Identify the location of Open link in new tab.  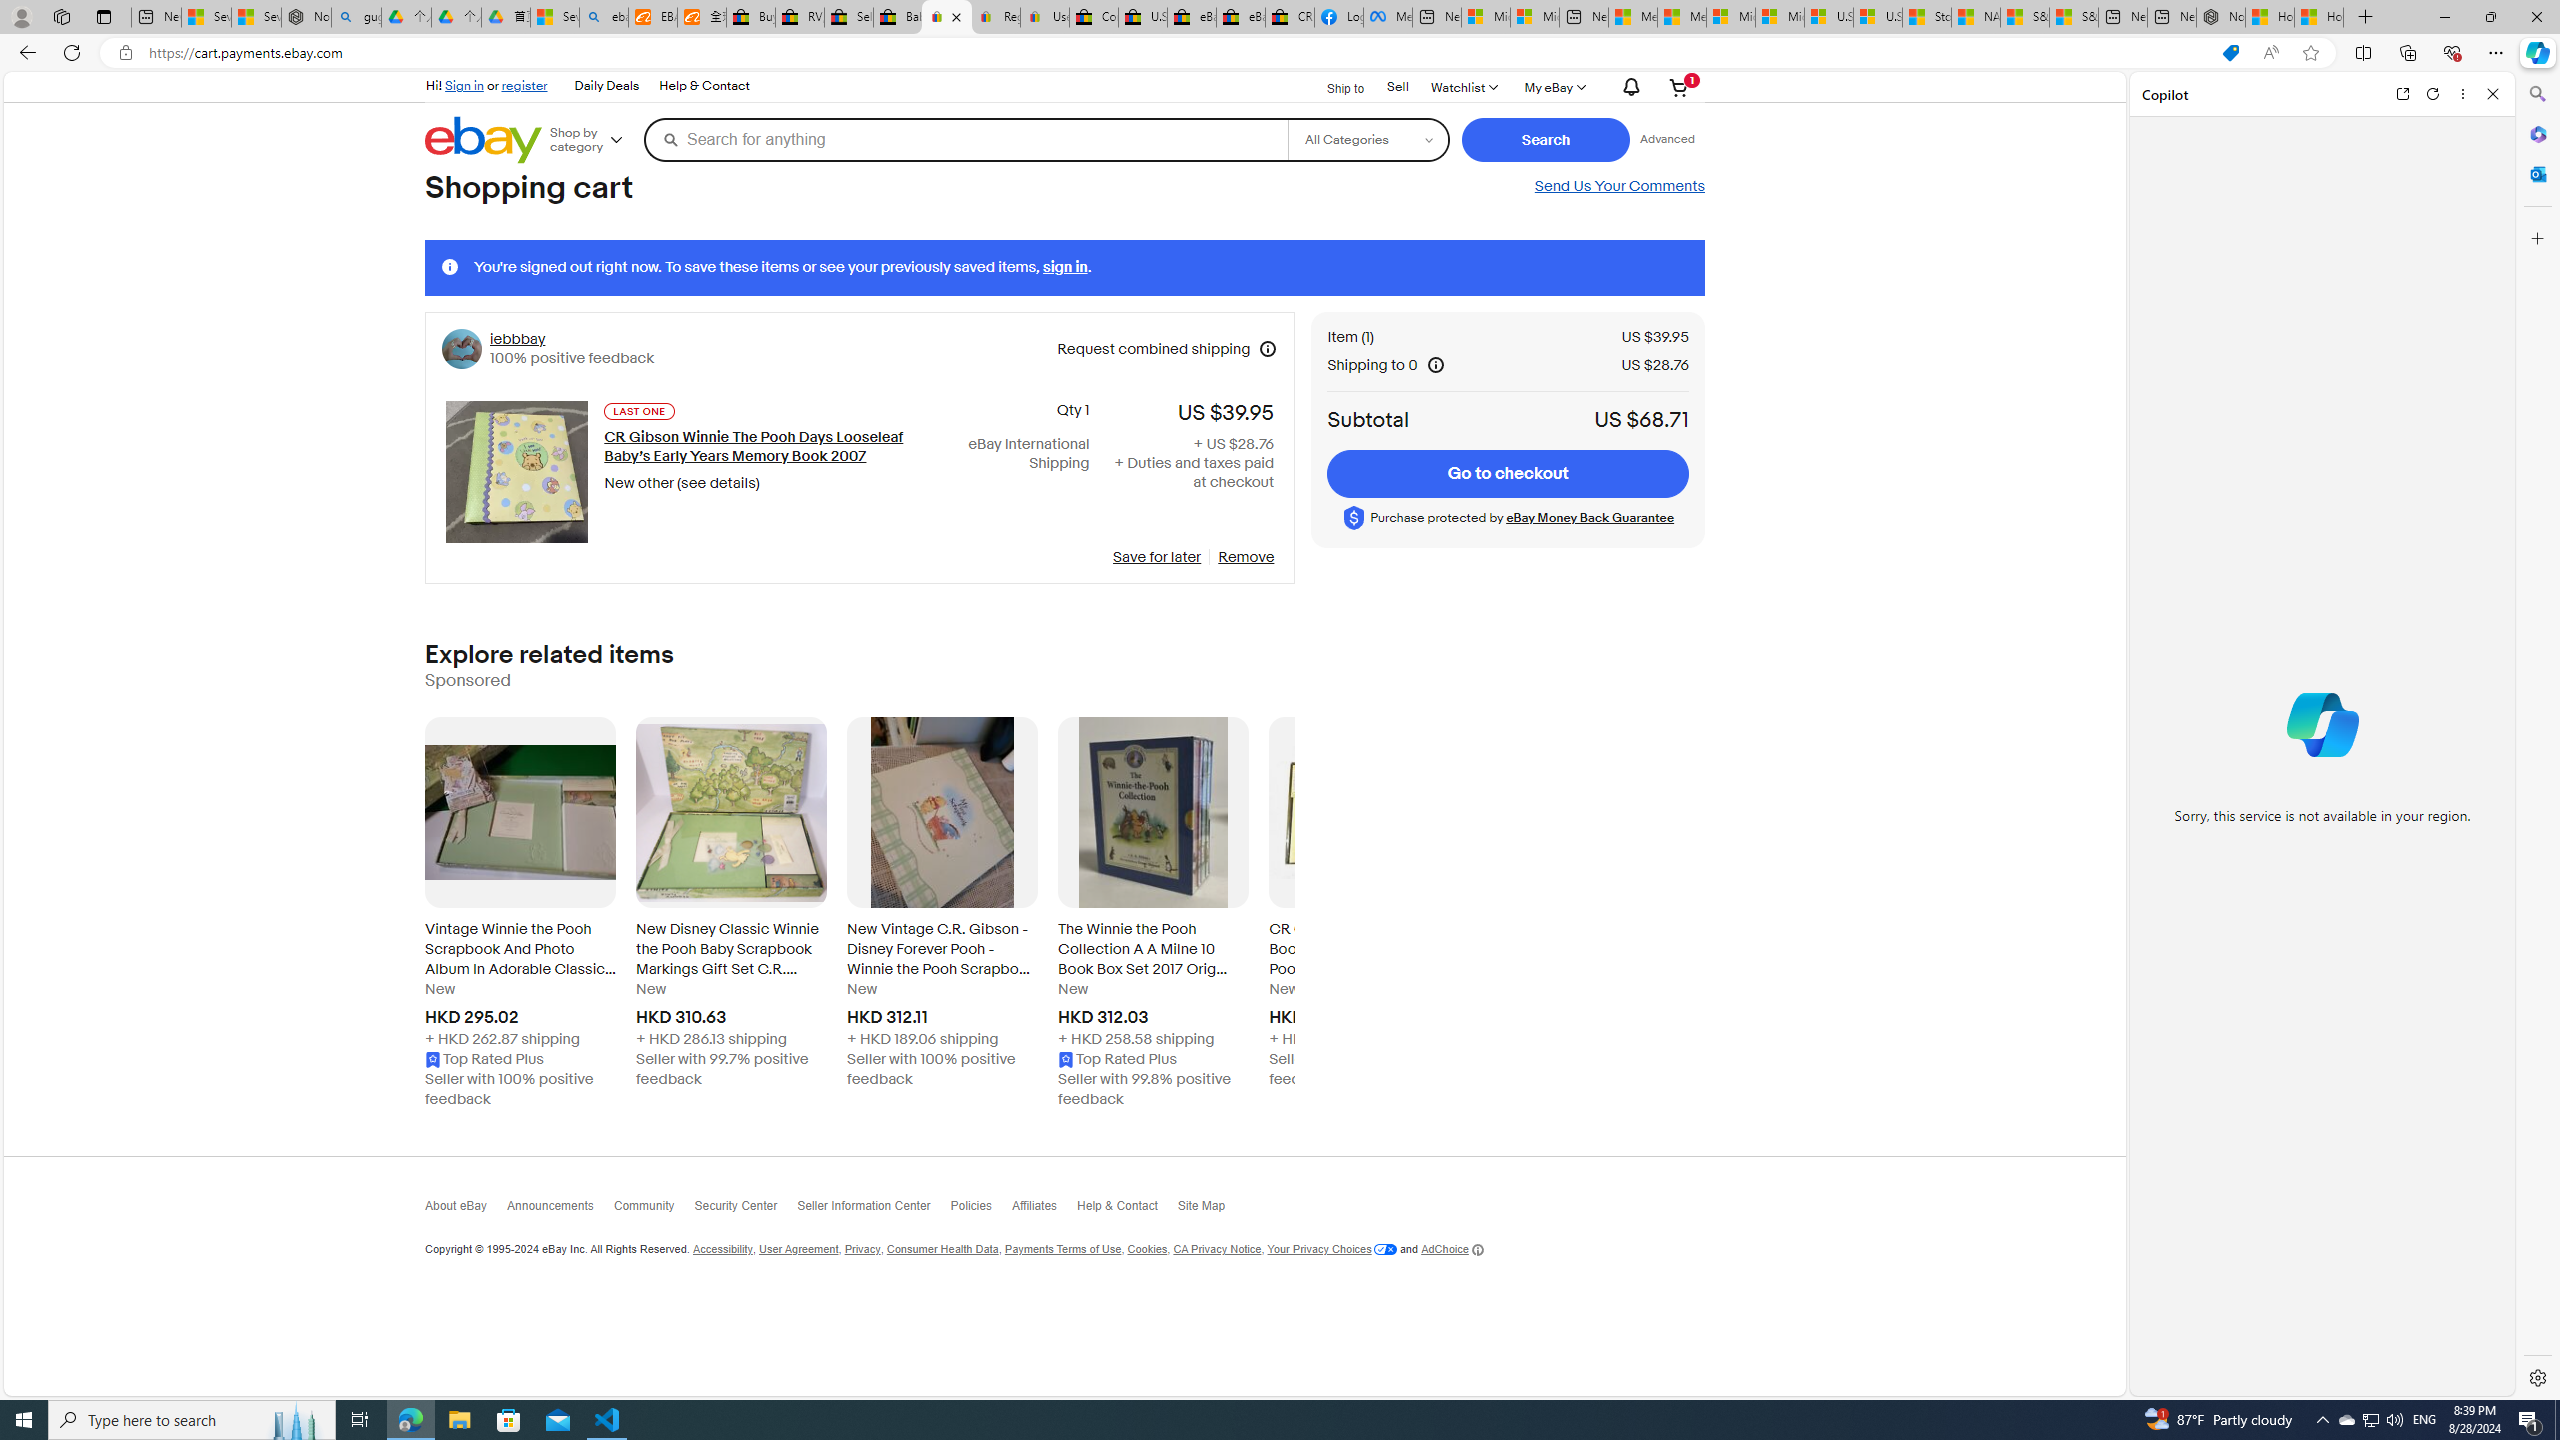
(2402, 94).